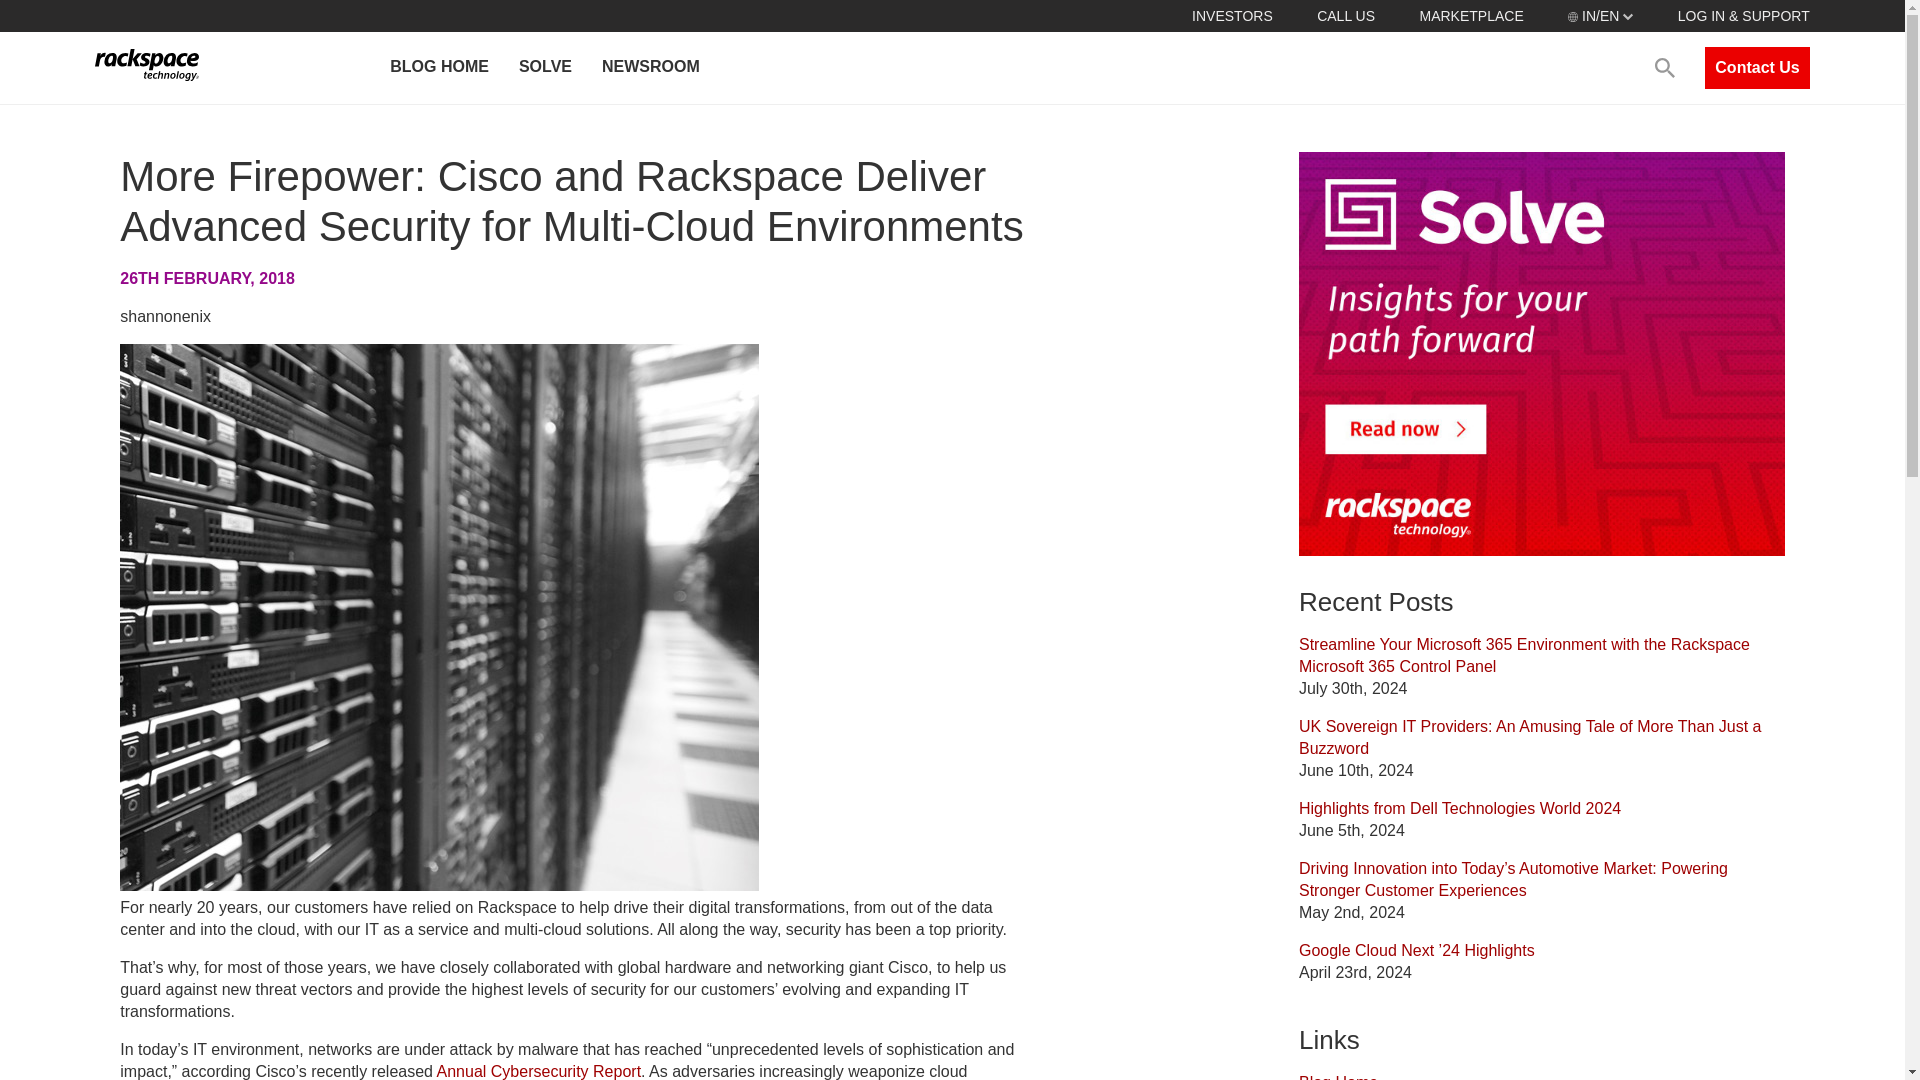 This screenshot has height=1080, width=1920. Describe the element at coordinates (545, 68) in the screenshot. I see `SOLVE` at that location.